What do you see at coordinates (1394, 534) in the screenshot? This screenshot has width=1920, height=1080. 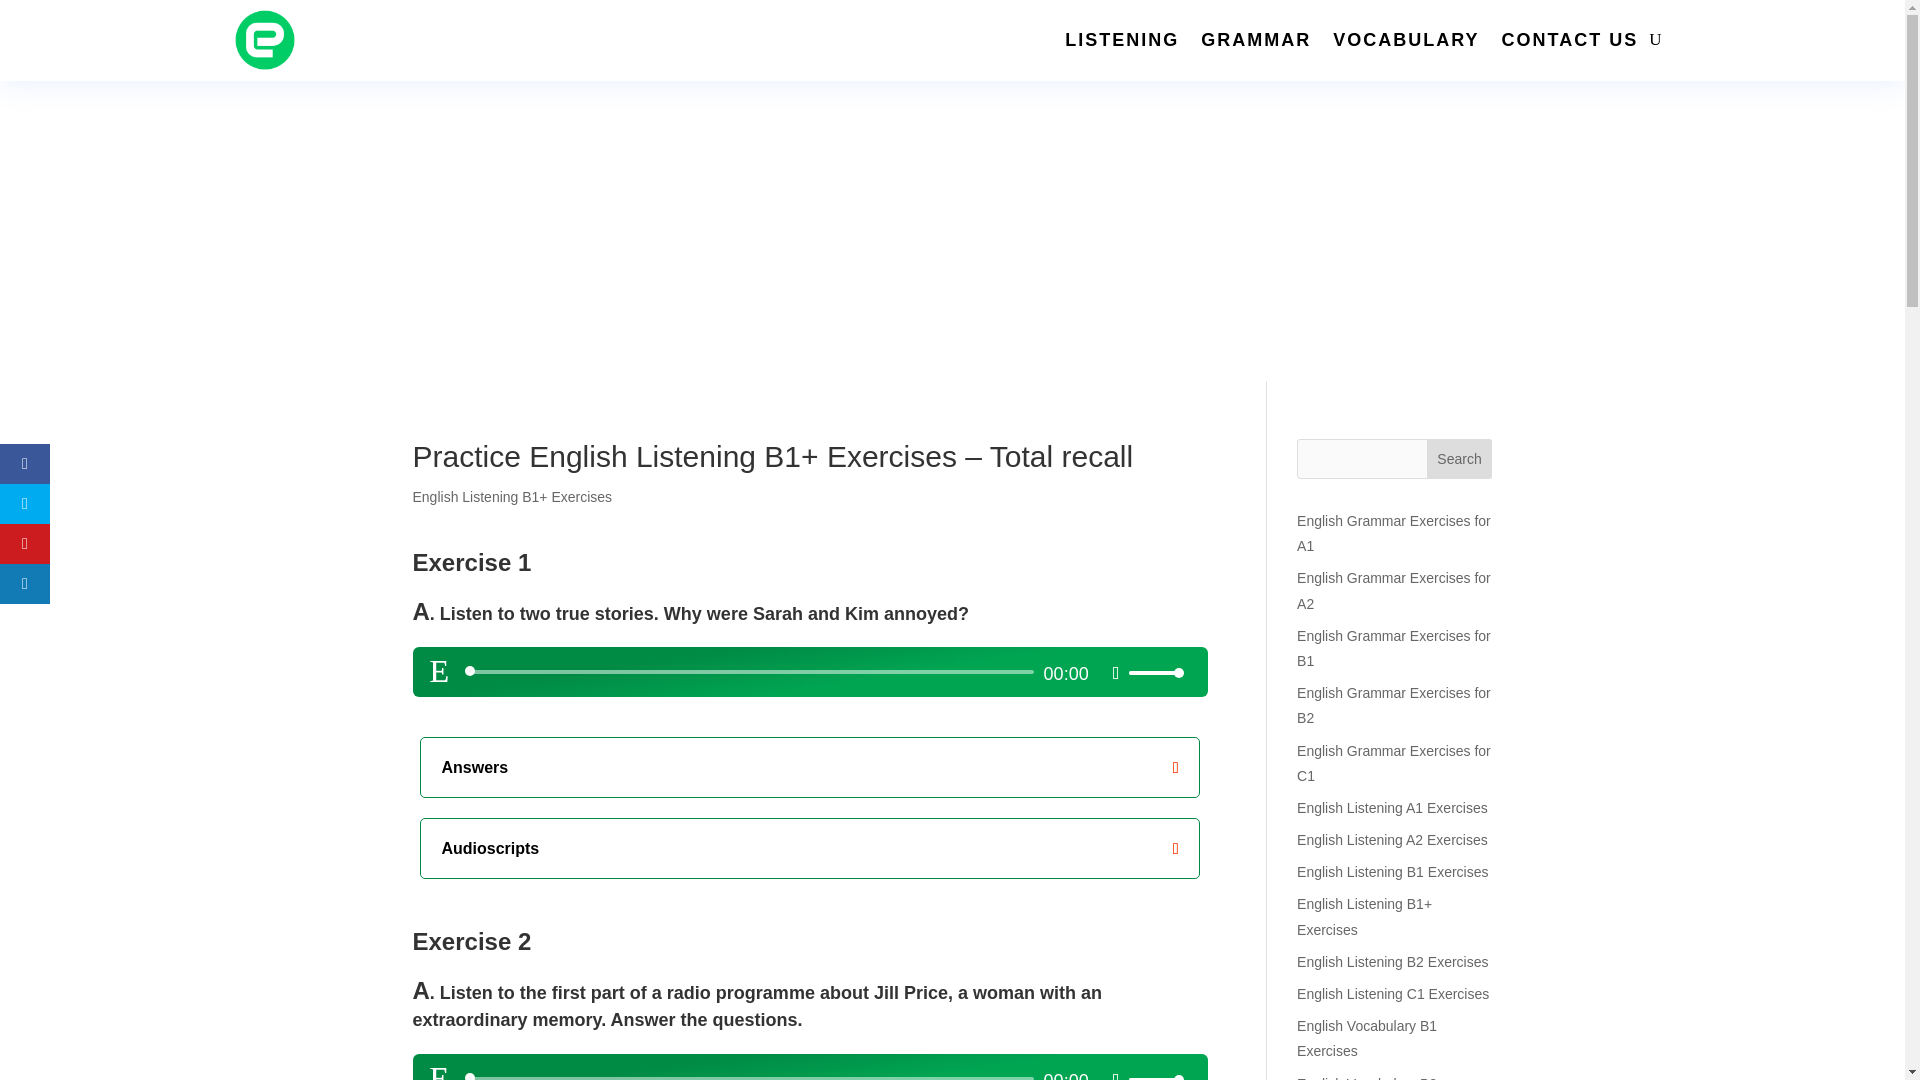 I see `English Grammar Exercises for A1` at bounding box center [1394, 534].